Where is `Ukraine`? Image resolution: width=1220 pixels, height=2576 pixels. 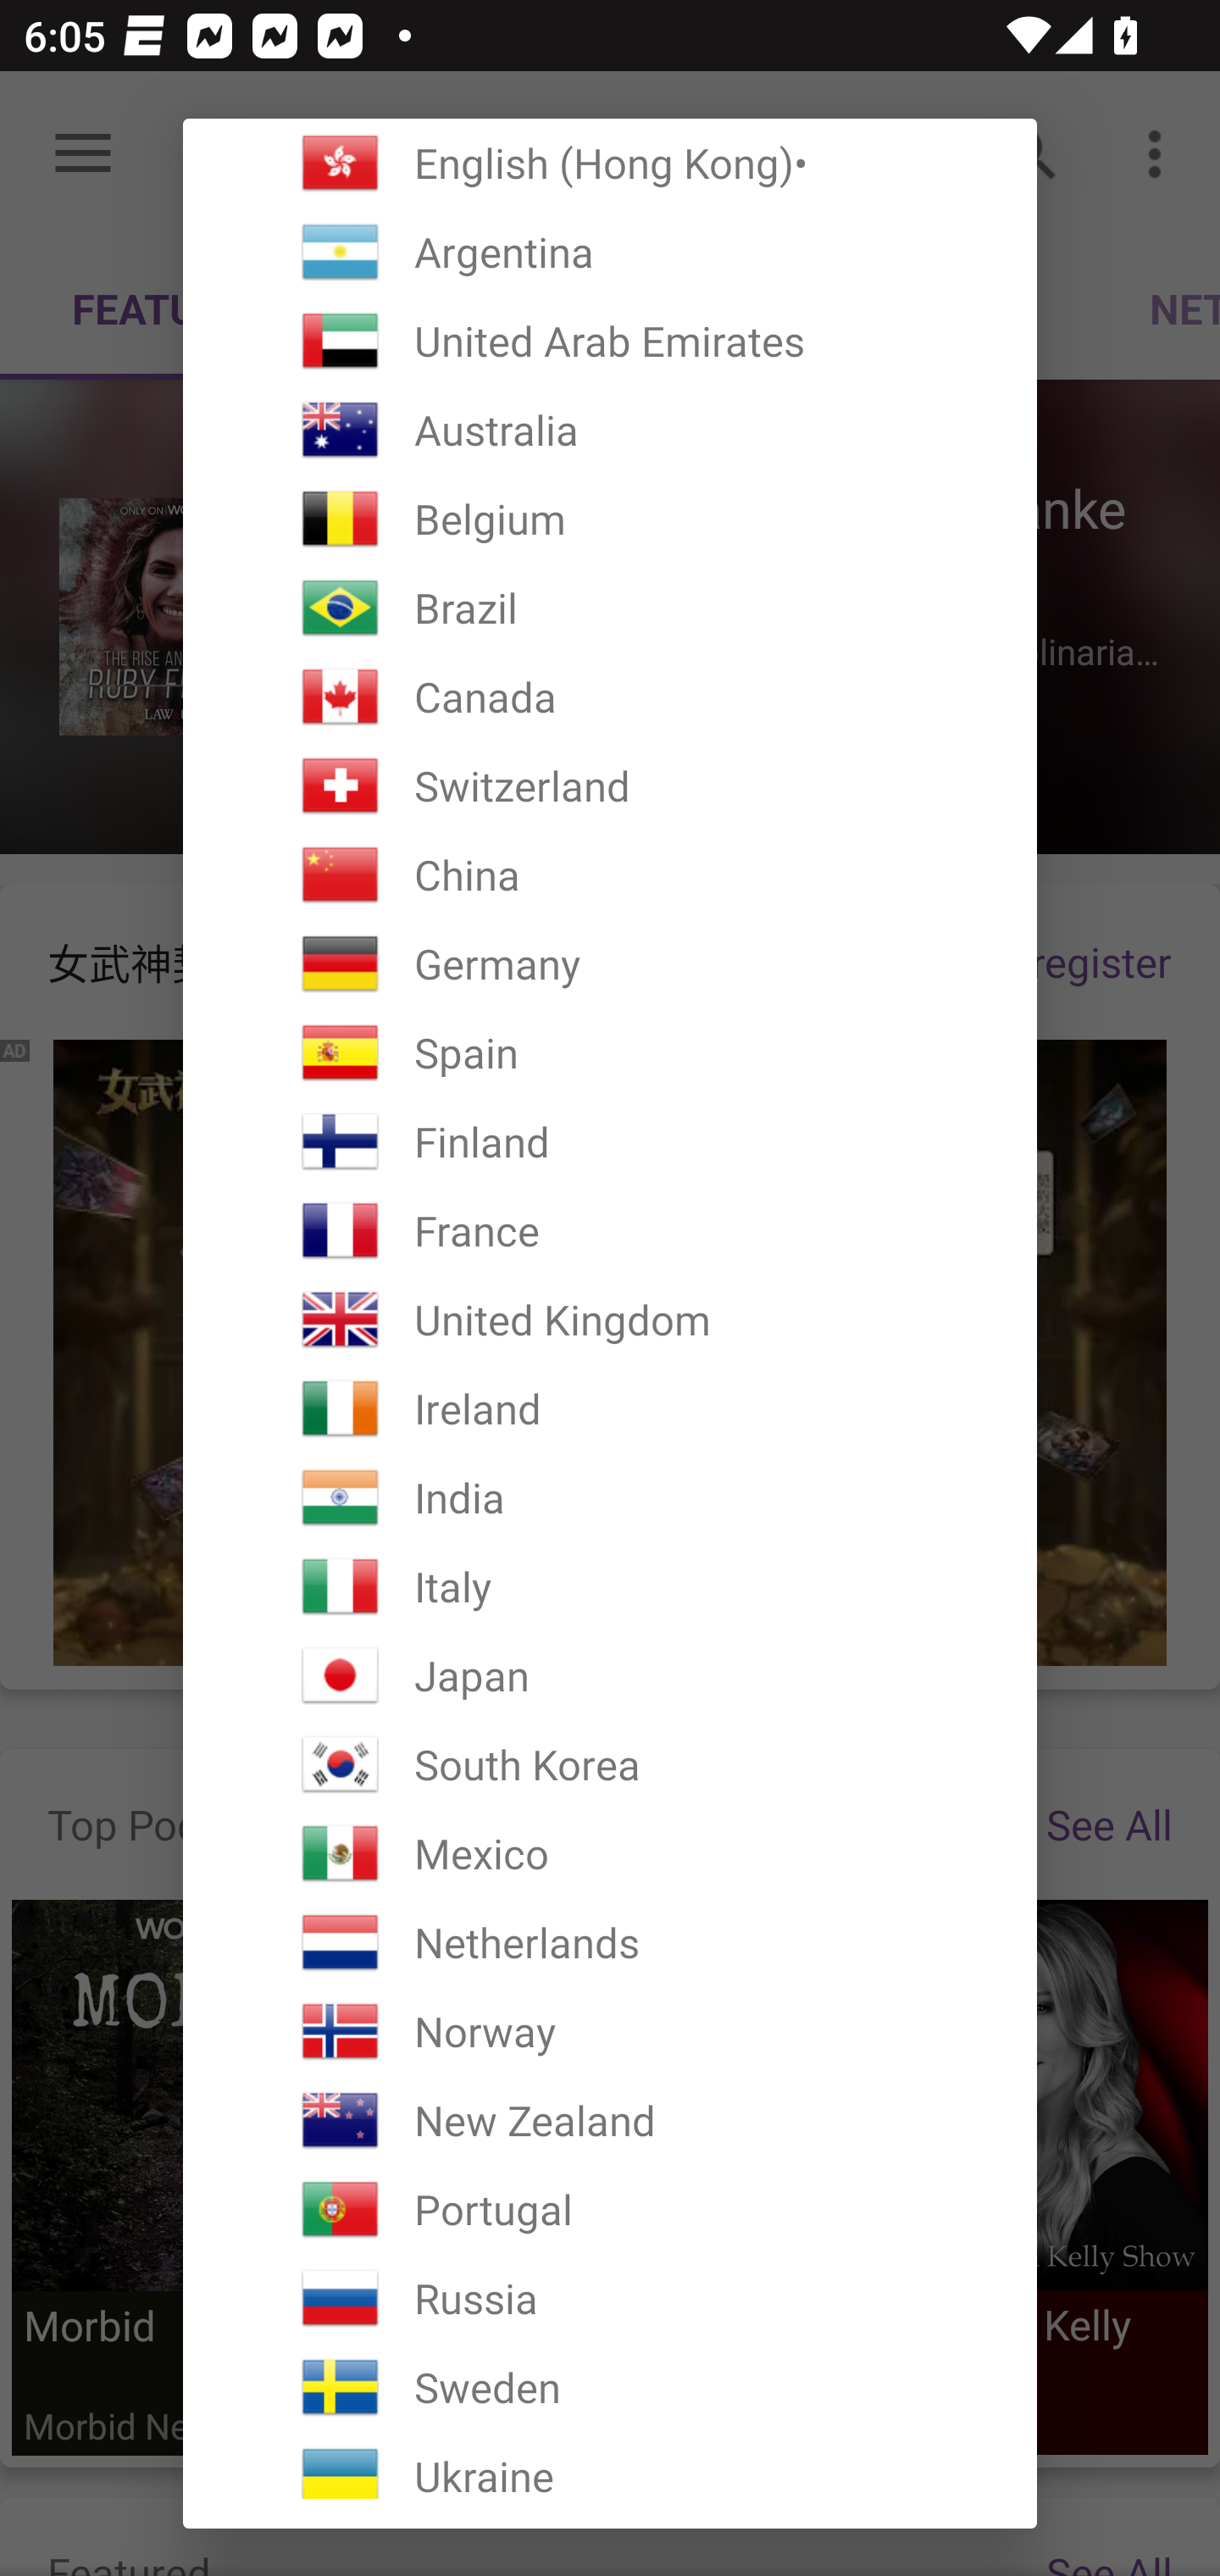
Ukraine is located at coordinates (610, 2464).